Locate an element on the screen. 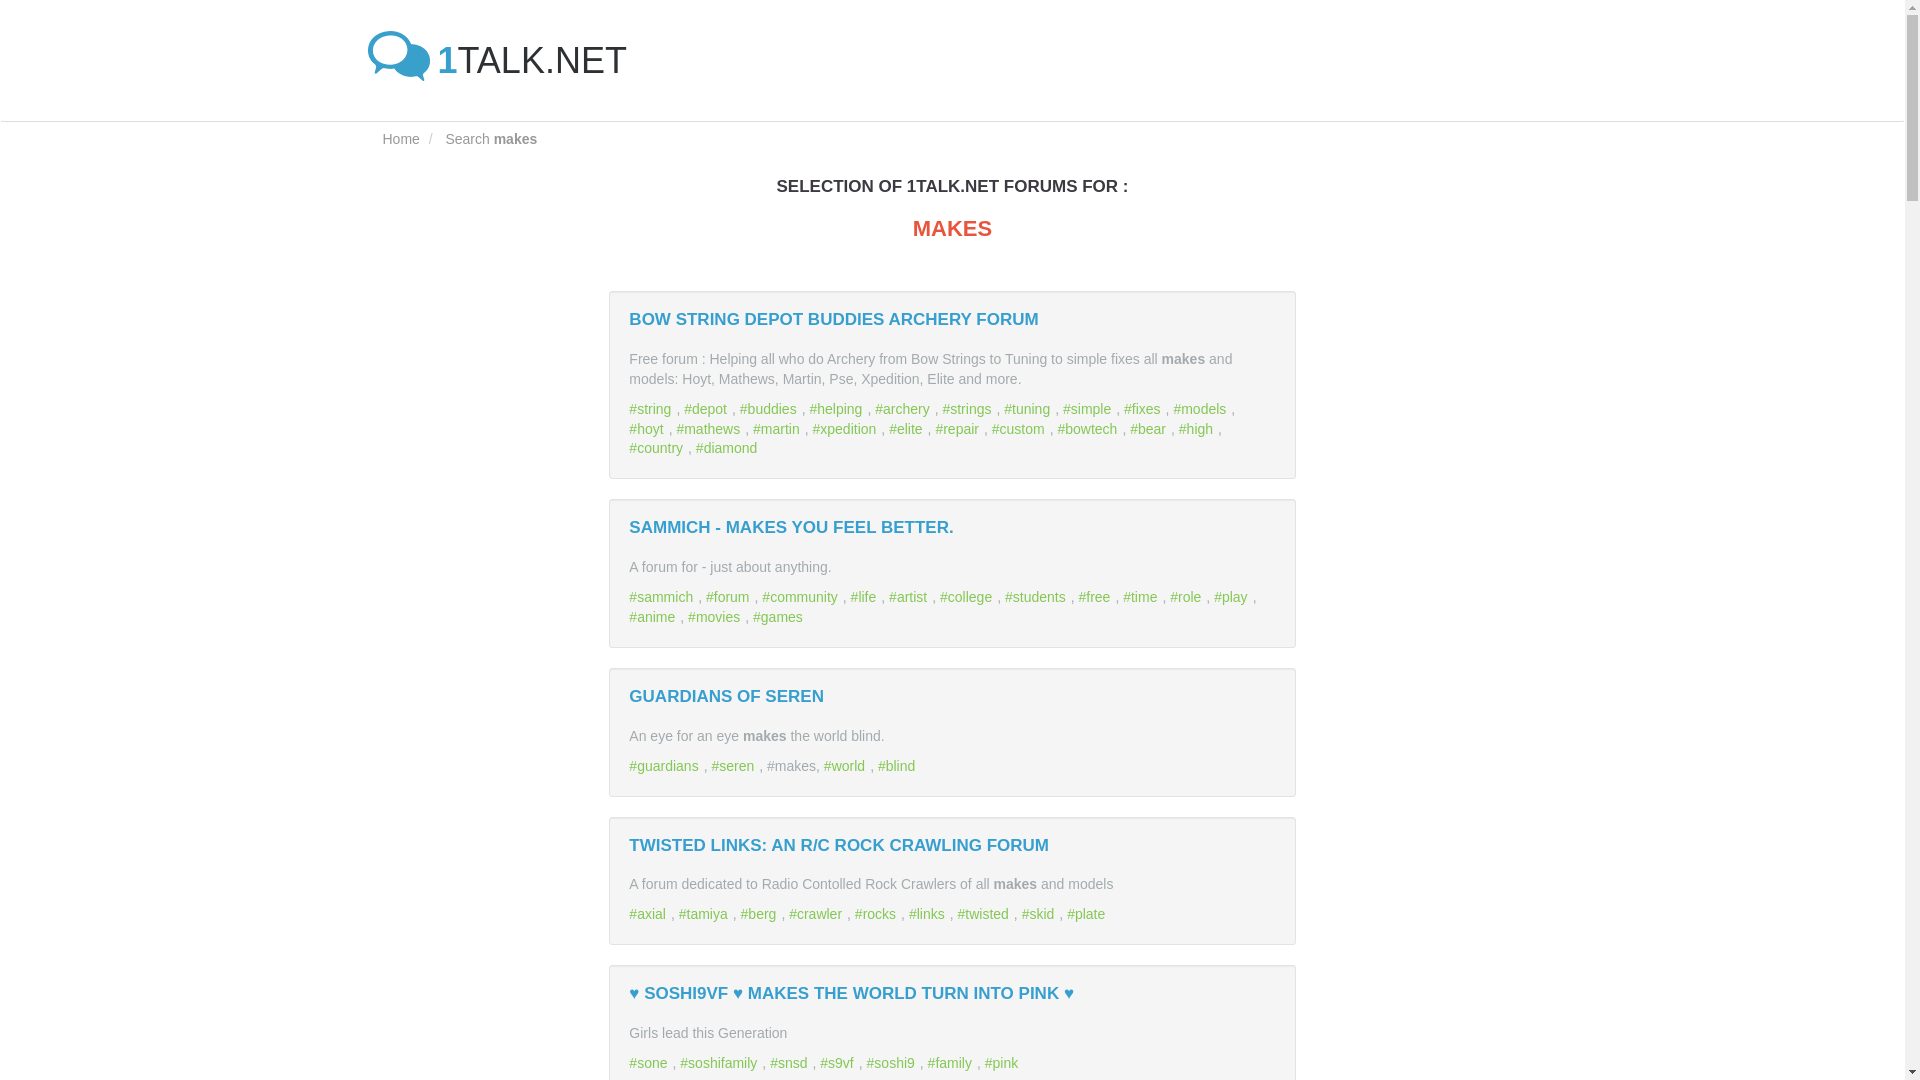 This screenshot has height=1080, width=1920. country is located at coordinates (658, 447).